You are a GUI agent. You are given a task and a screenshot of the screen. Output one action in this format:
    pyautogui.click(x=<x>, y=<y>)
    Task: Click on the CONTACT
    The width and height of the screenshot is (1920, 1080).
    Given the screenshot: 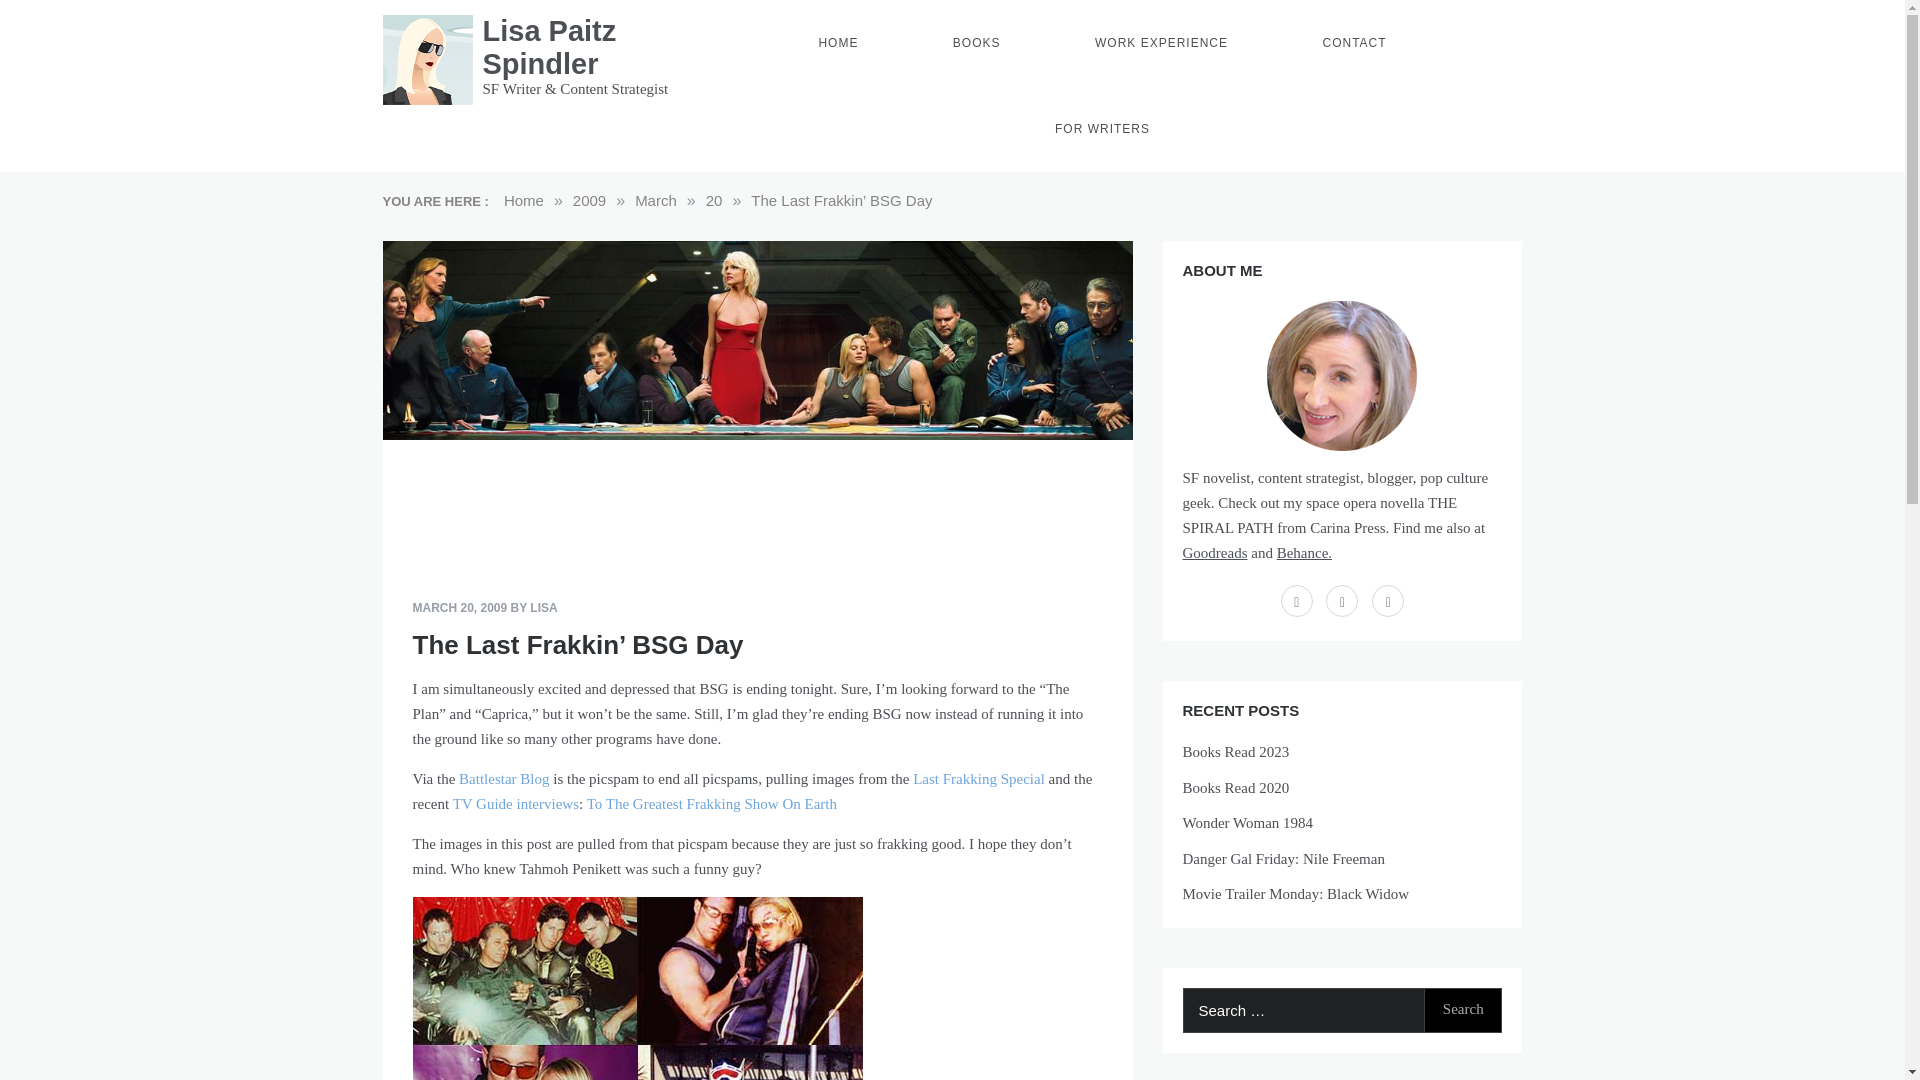 What is the action you would take?
    pyautogui.click(x=1353, y=43)
    